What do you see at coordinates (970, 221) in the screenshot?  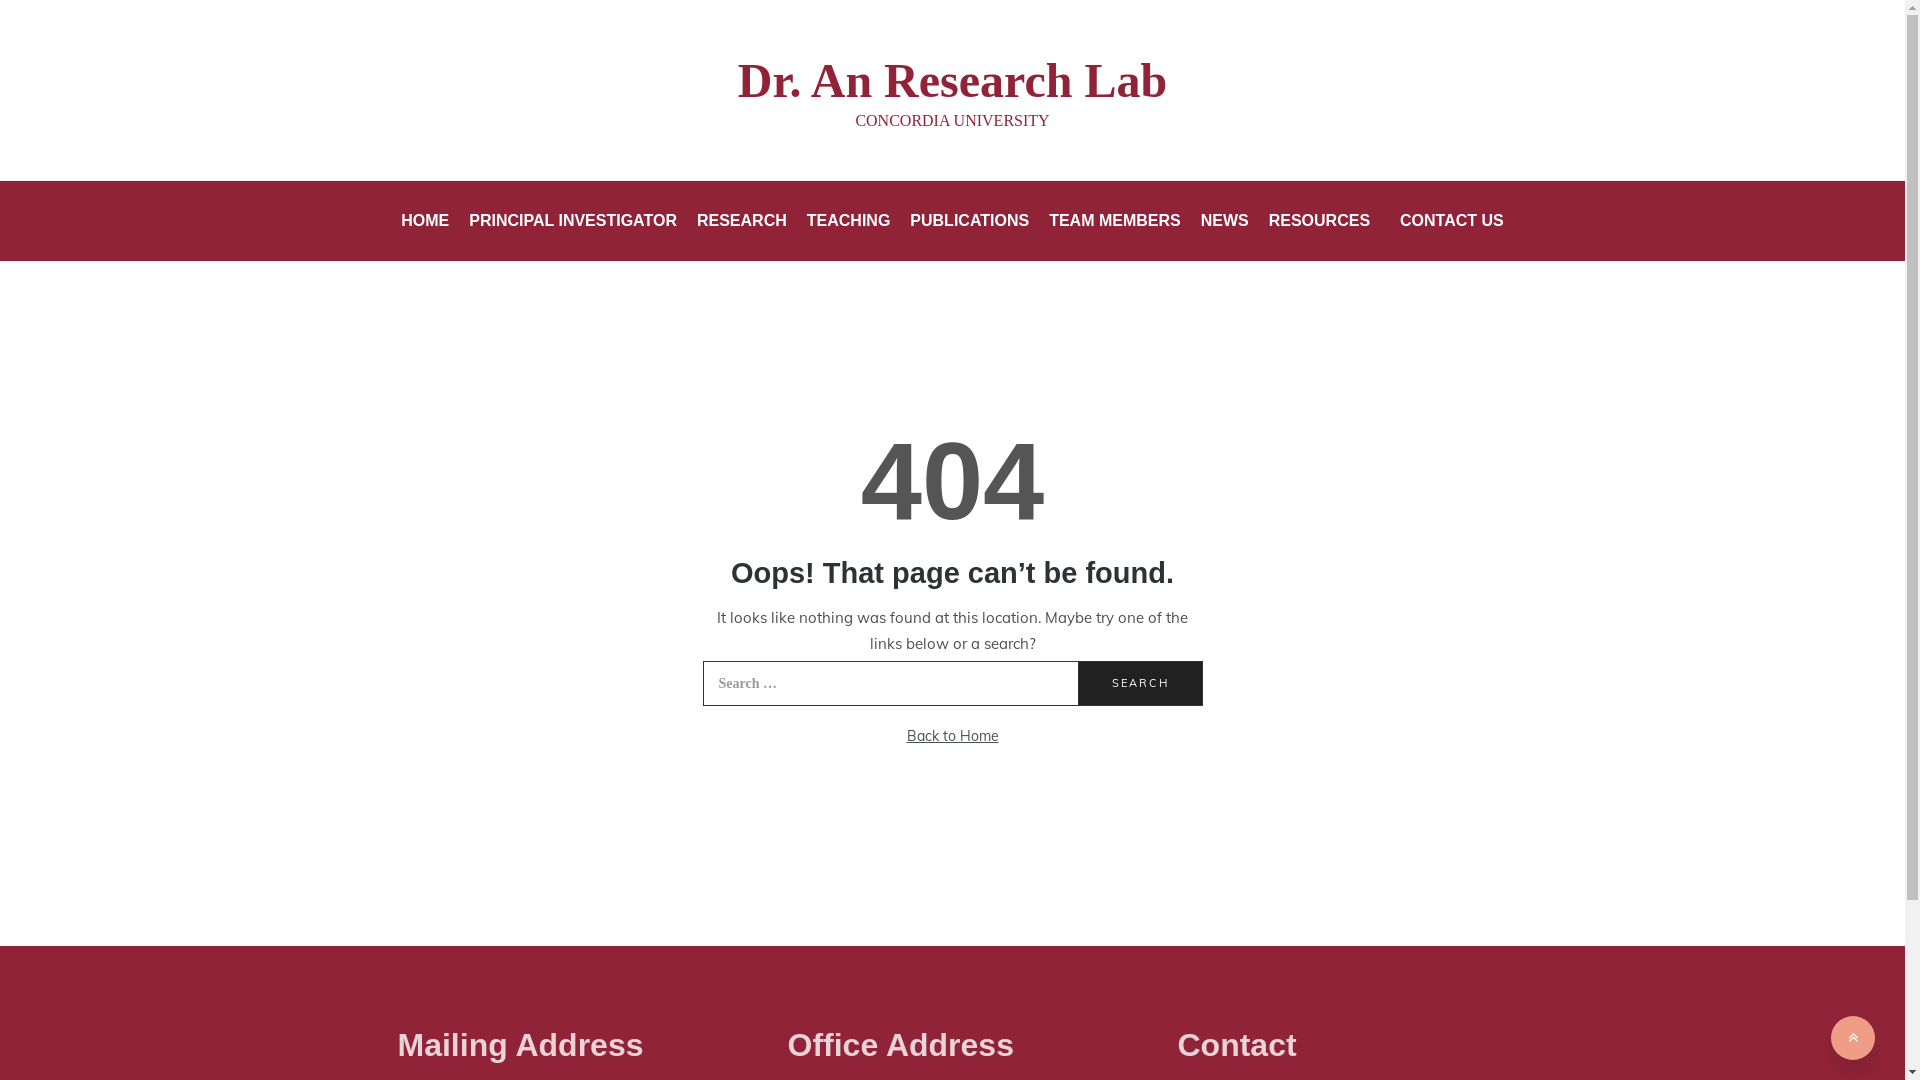 I see `PUBLICATIONS` at bounding box center [970, 221].